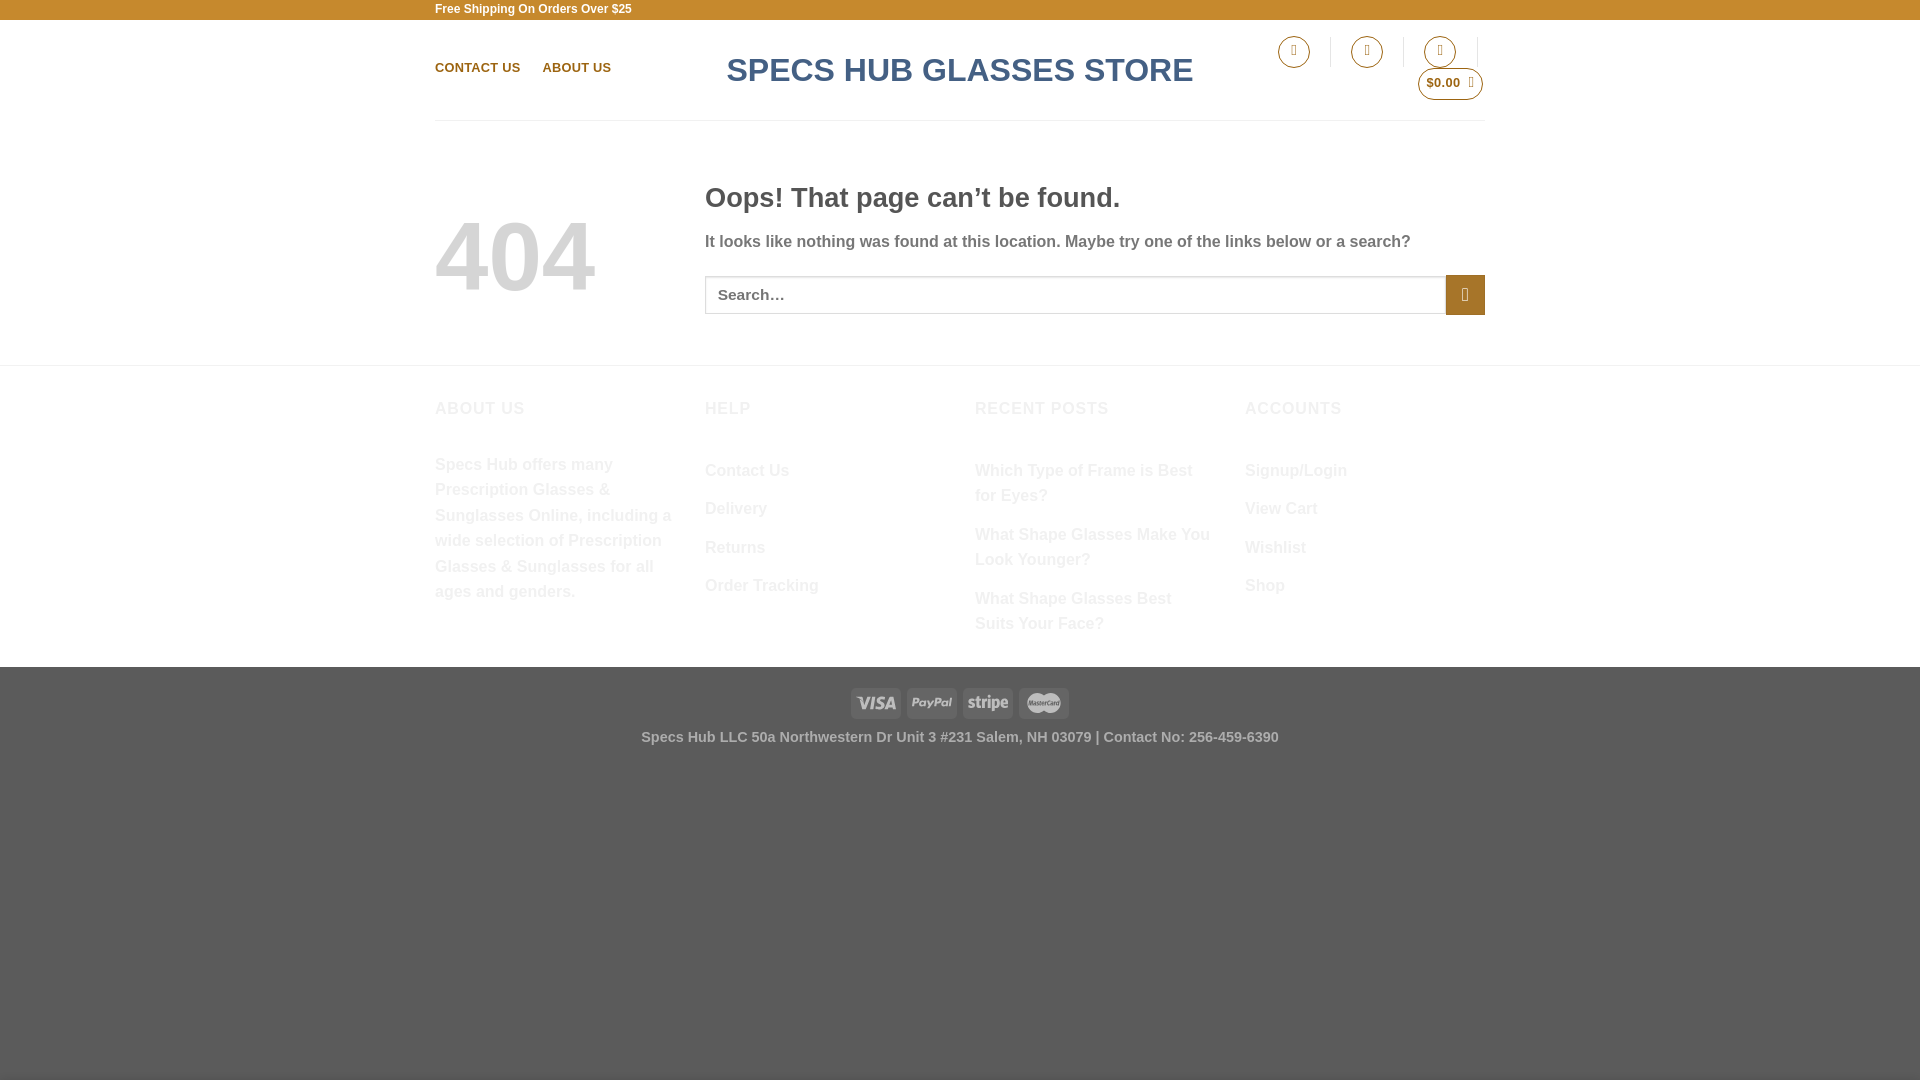  Describe the element at coordinates (576, 67) in the screenshot. I see `ABOUT US` at that location.